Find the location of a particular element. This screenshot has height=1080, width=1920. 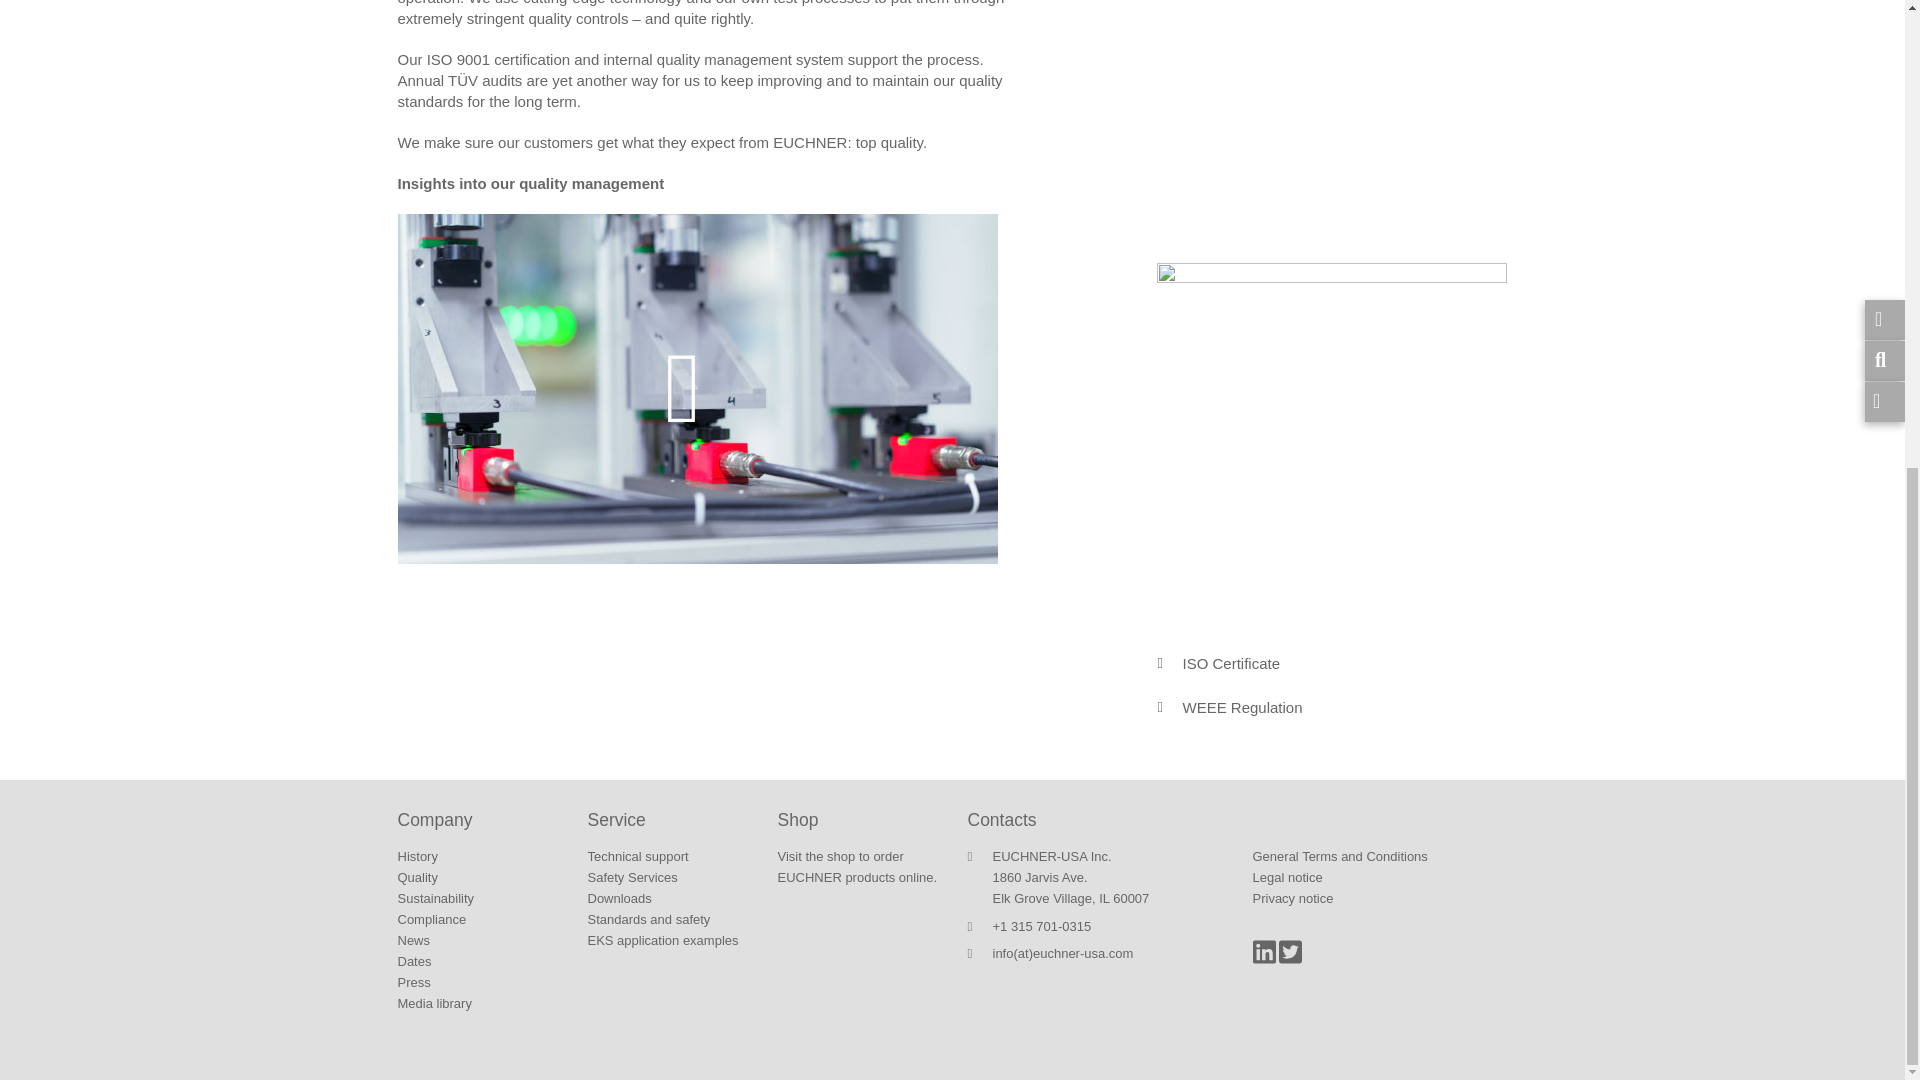

LinkedIn is located at coordinates (1262, 960).